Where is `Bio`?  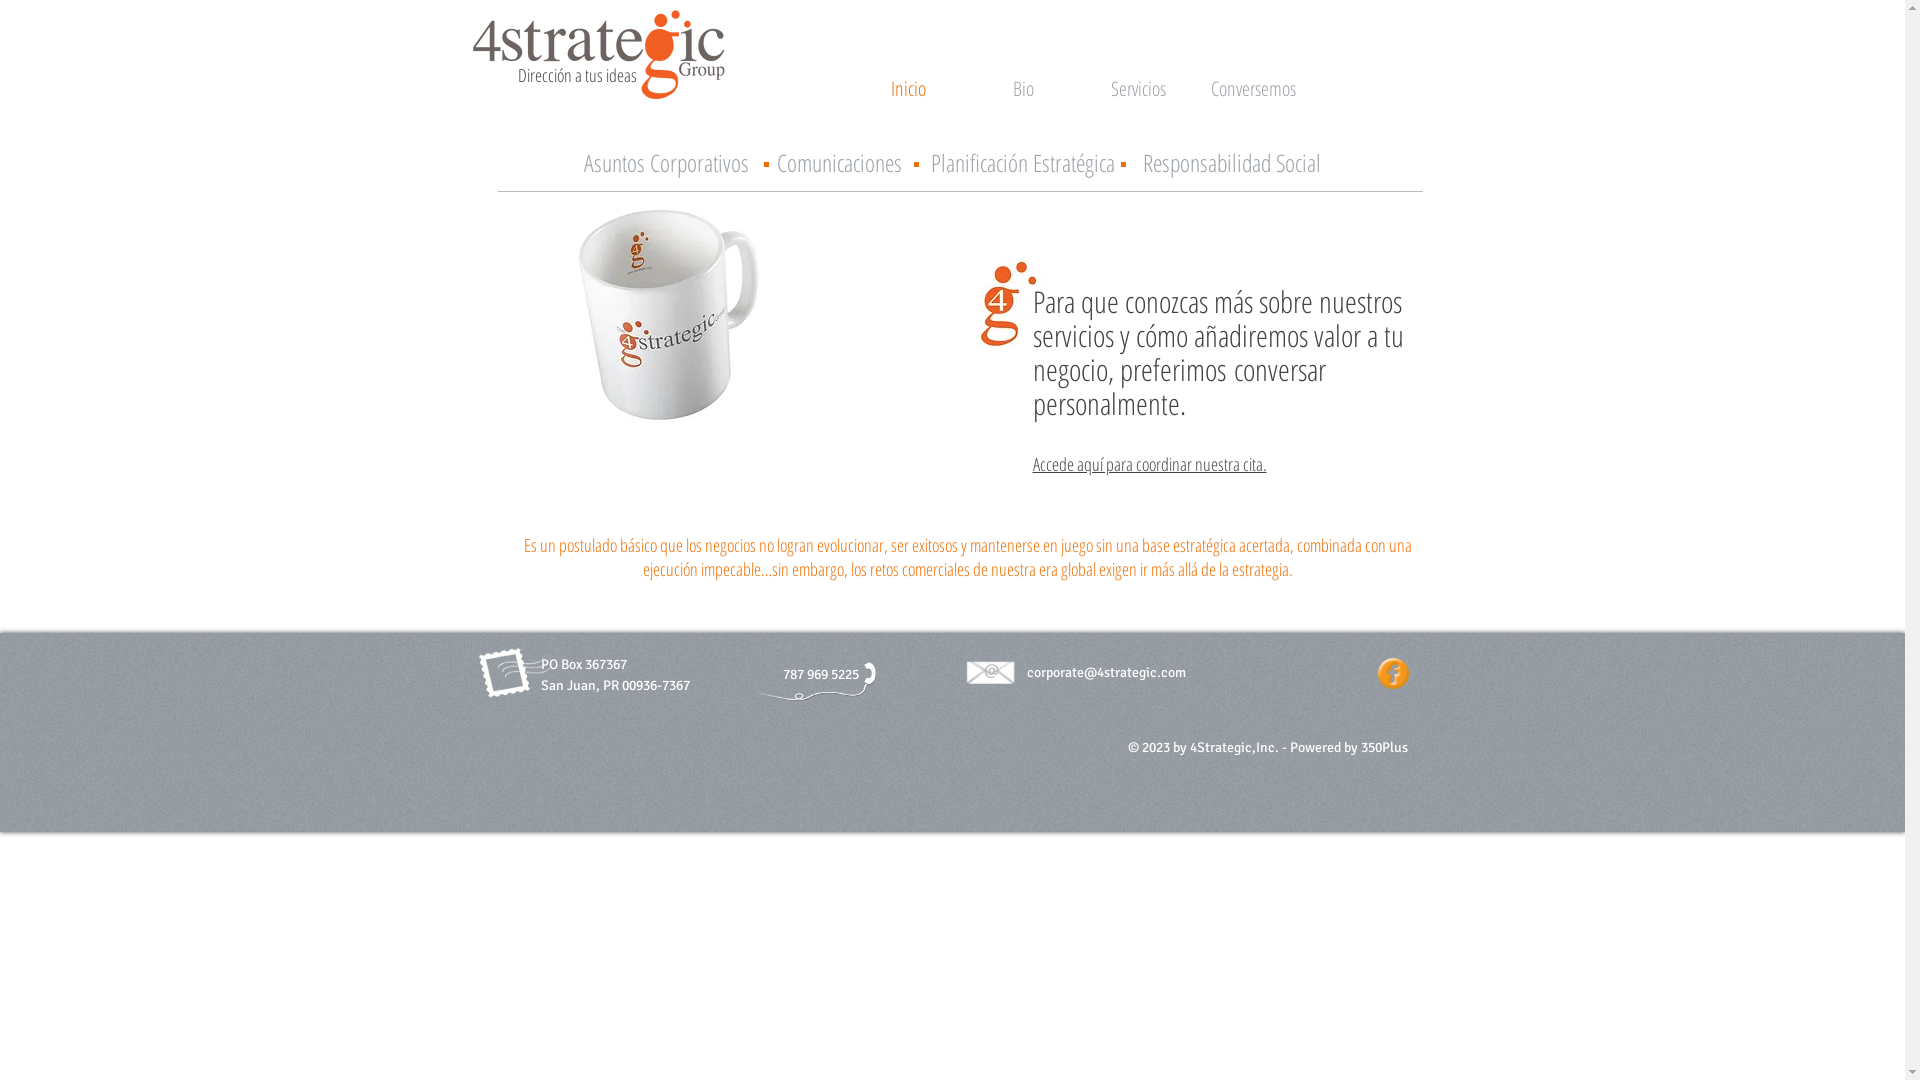
Bio is located at coordinates (1024, 88).